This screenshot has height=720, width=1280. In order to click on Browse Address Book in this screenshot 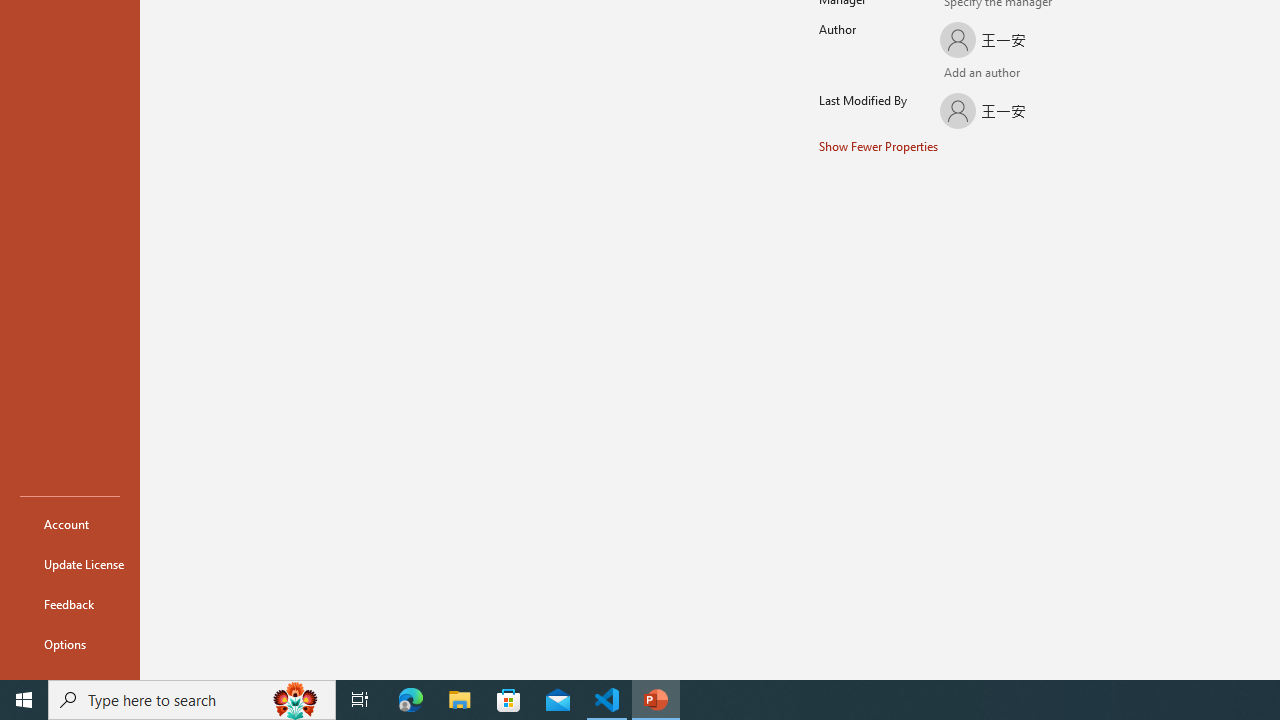, I will do `click(1047, 75)`.